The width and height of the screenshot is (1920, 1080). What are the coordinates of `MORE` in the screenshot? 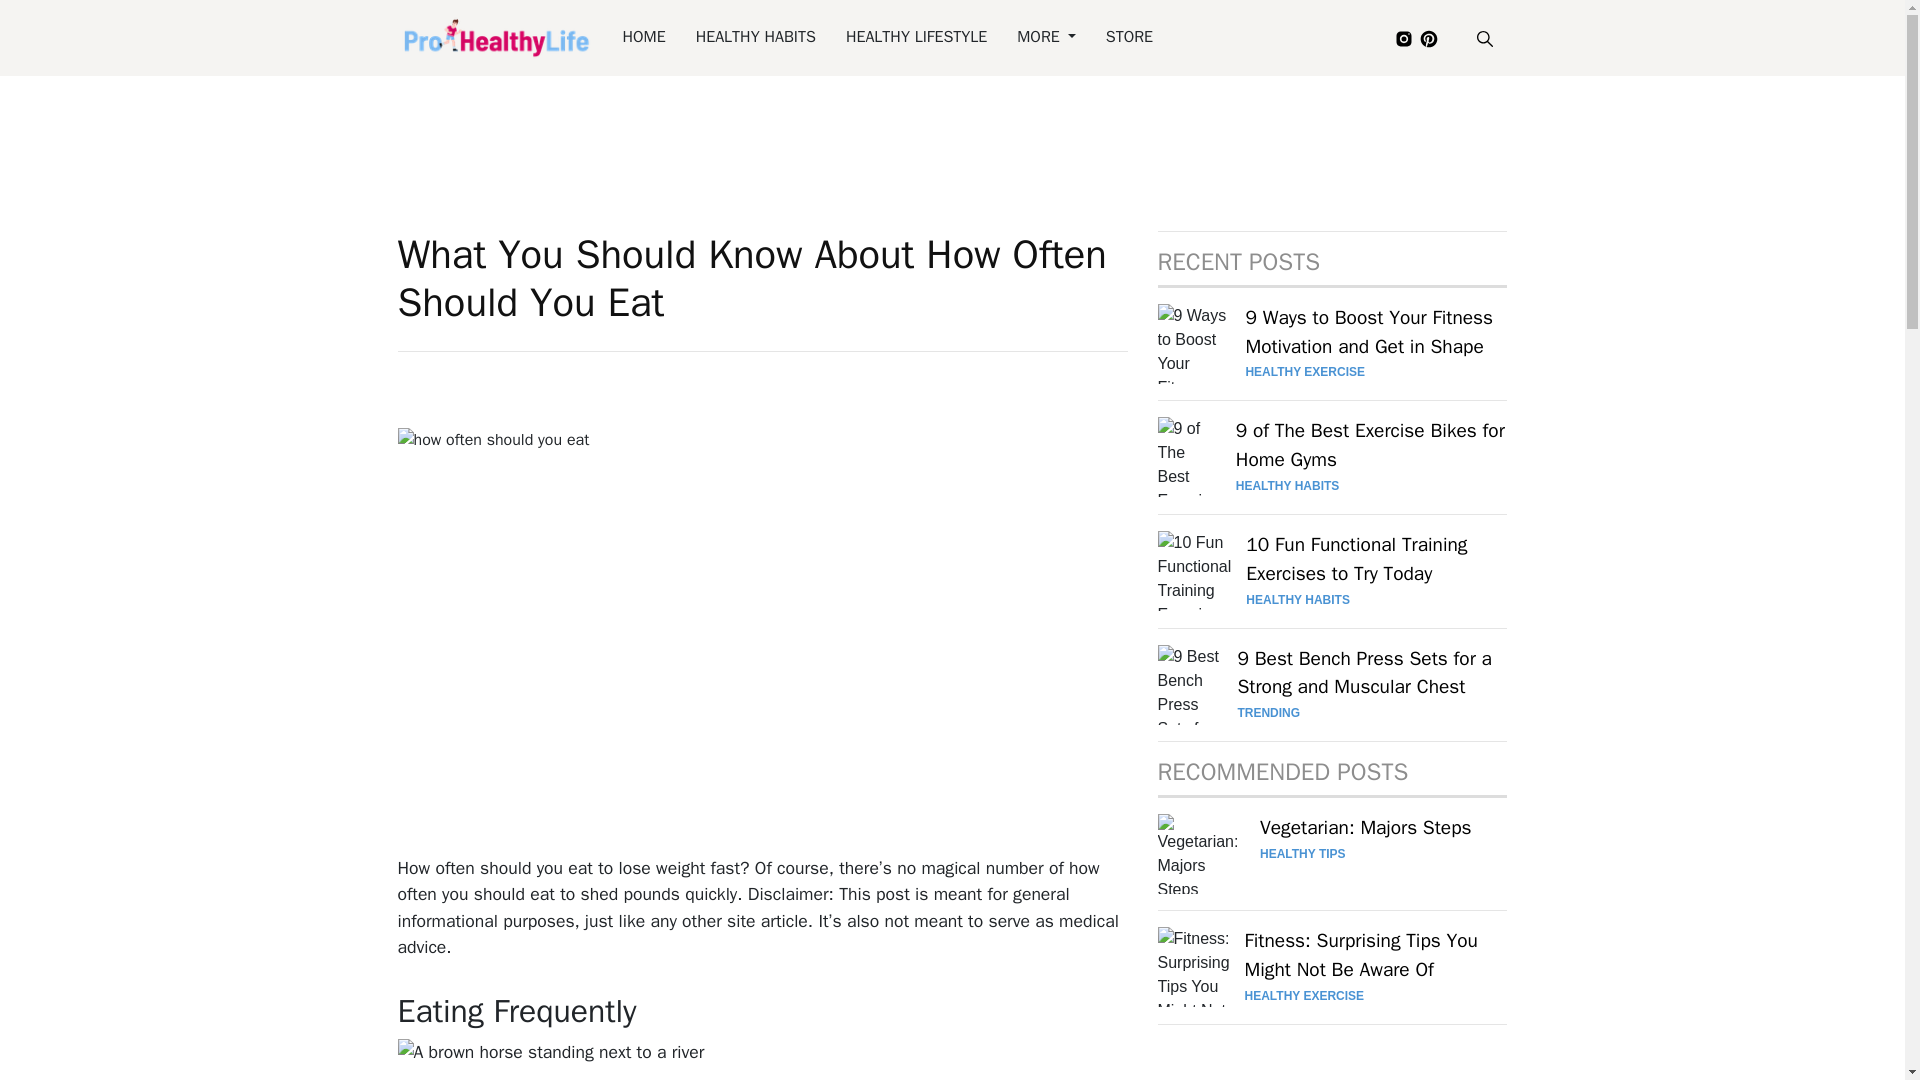 It's located at (1046, 37).